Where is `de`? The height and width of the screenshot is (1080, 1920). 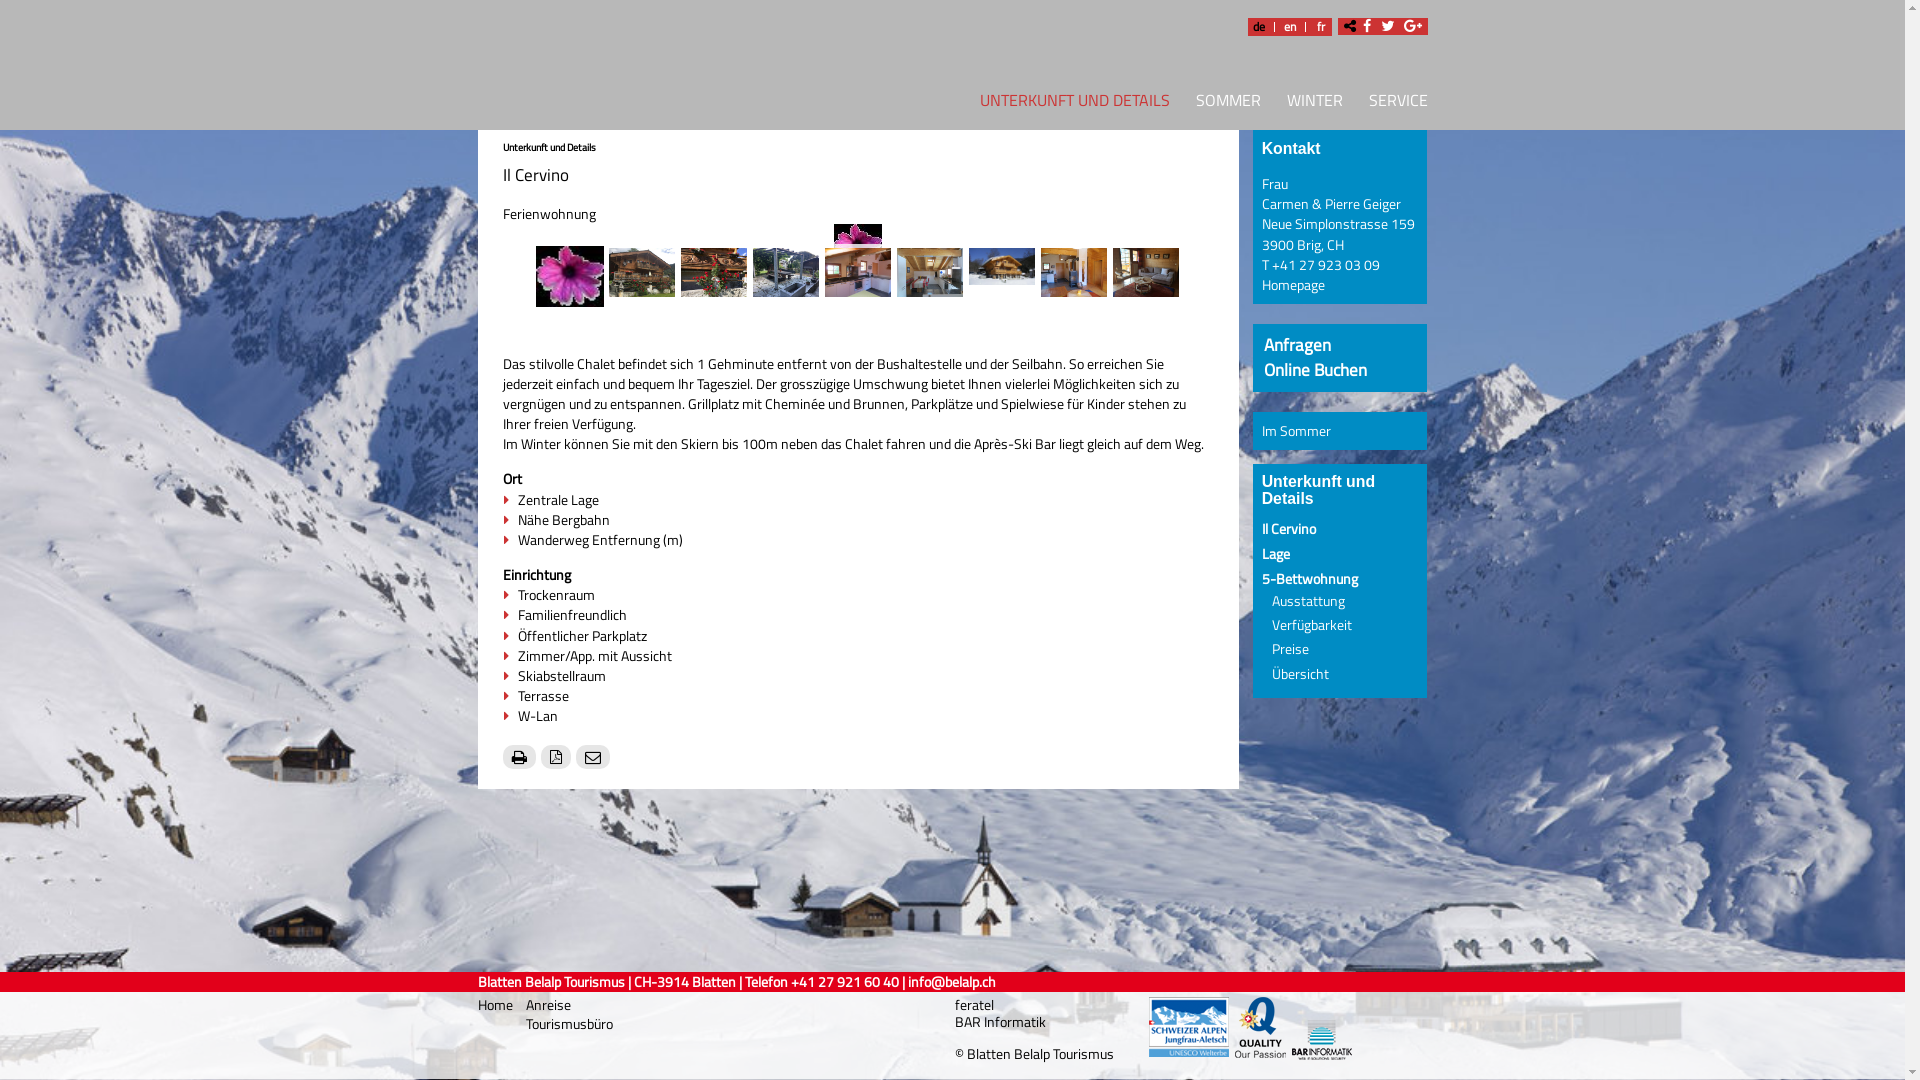 de is located at coordinates (1259, 26).